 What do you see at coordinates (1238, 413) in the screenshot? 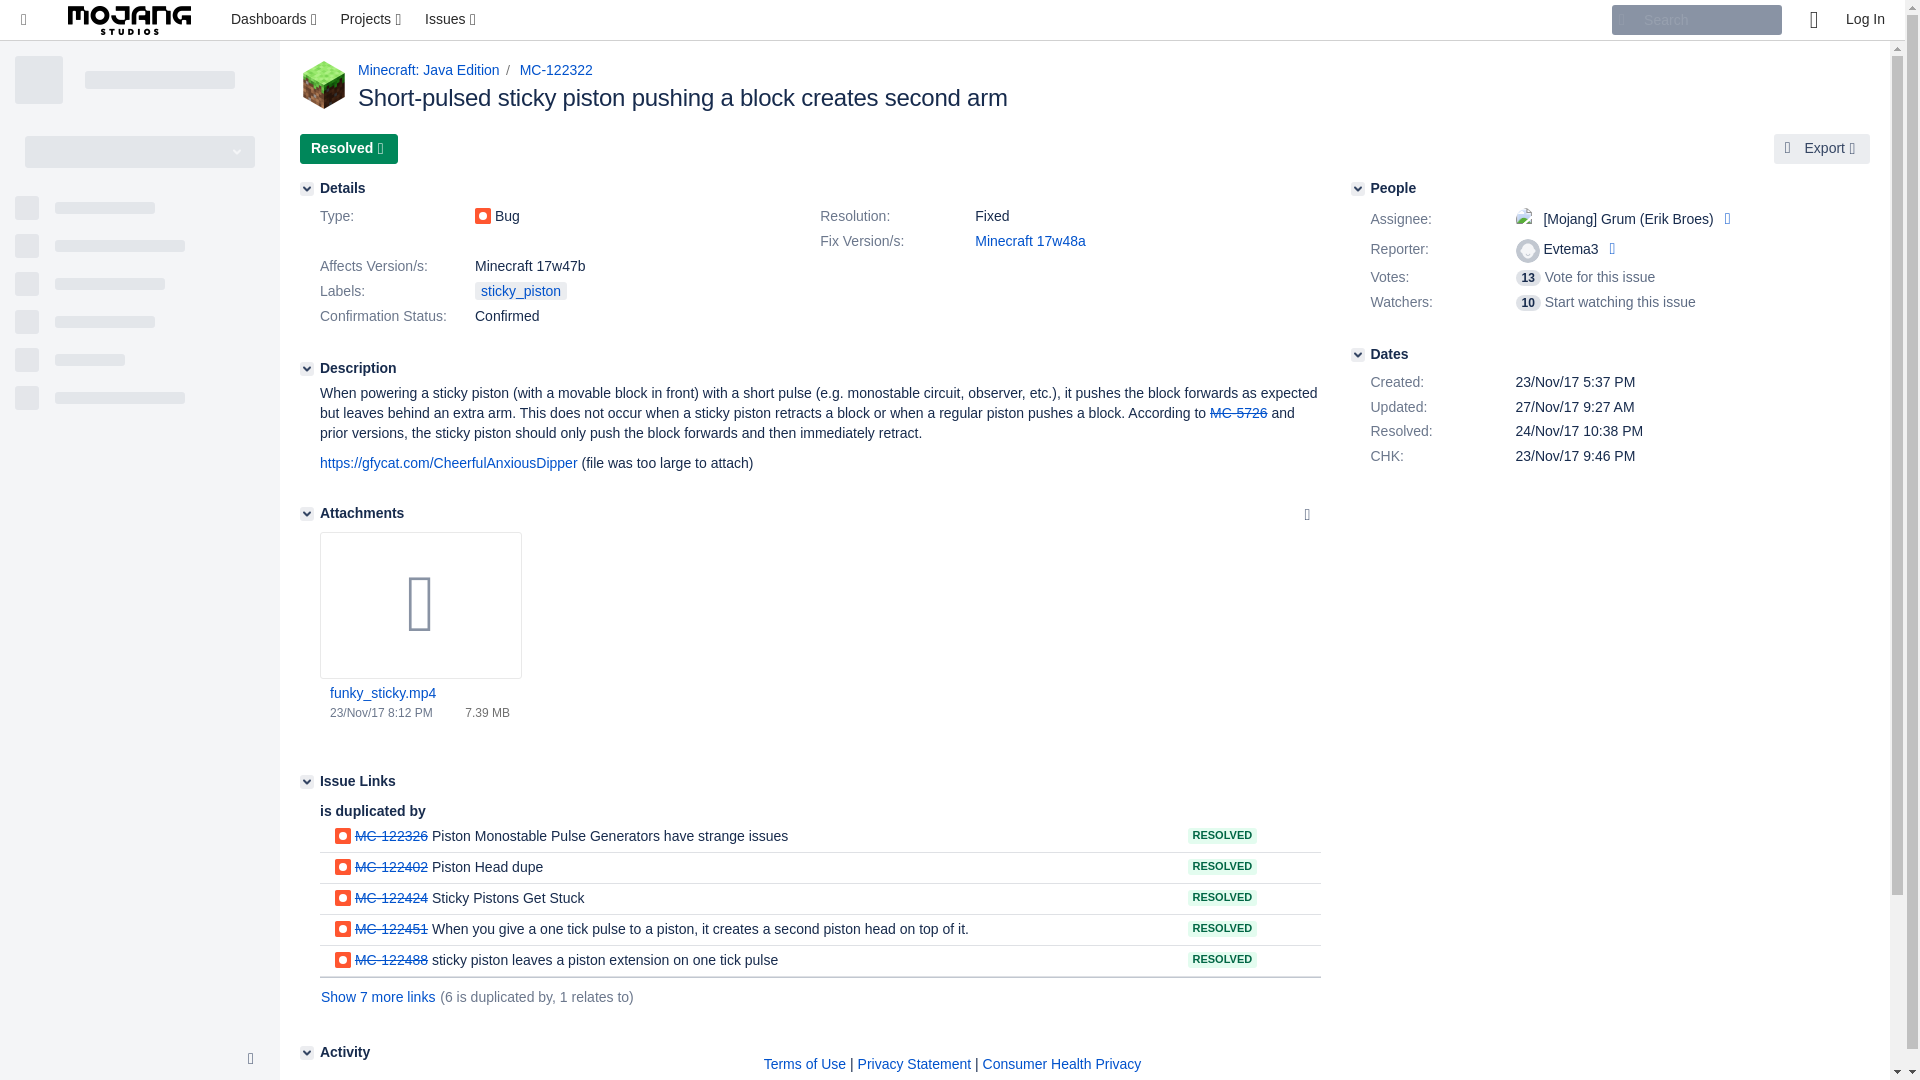
I see `MC-5726` at bounding box center [1238, 413].